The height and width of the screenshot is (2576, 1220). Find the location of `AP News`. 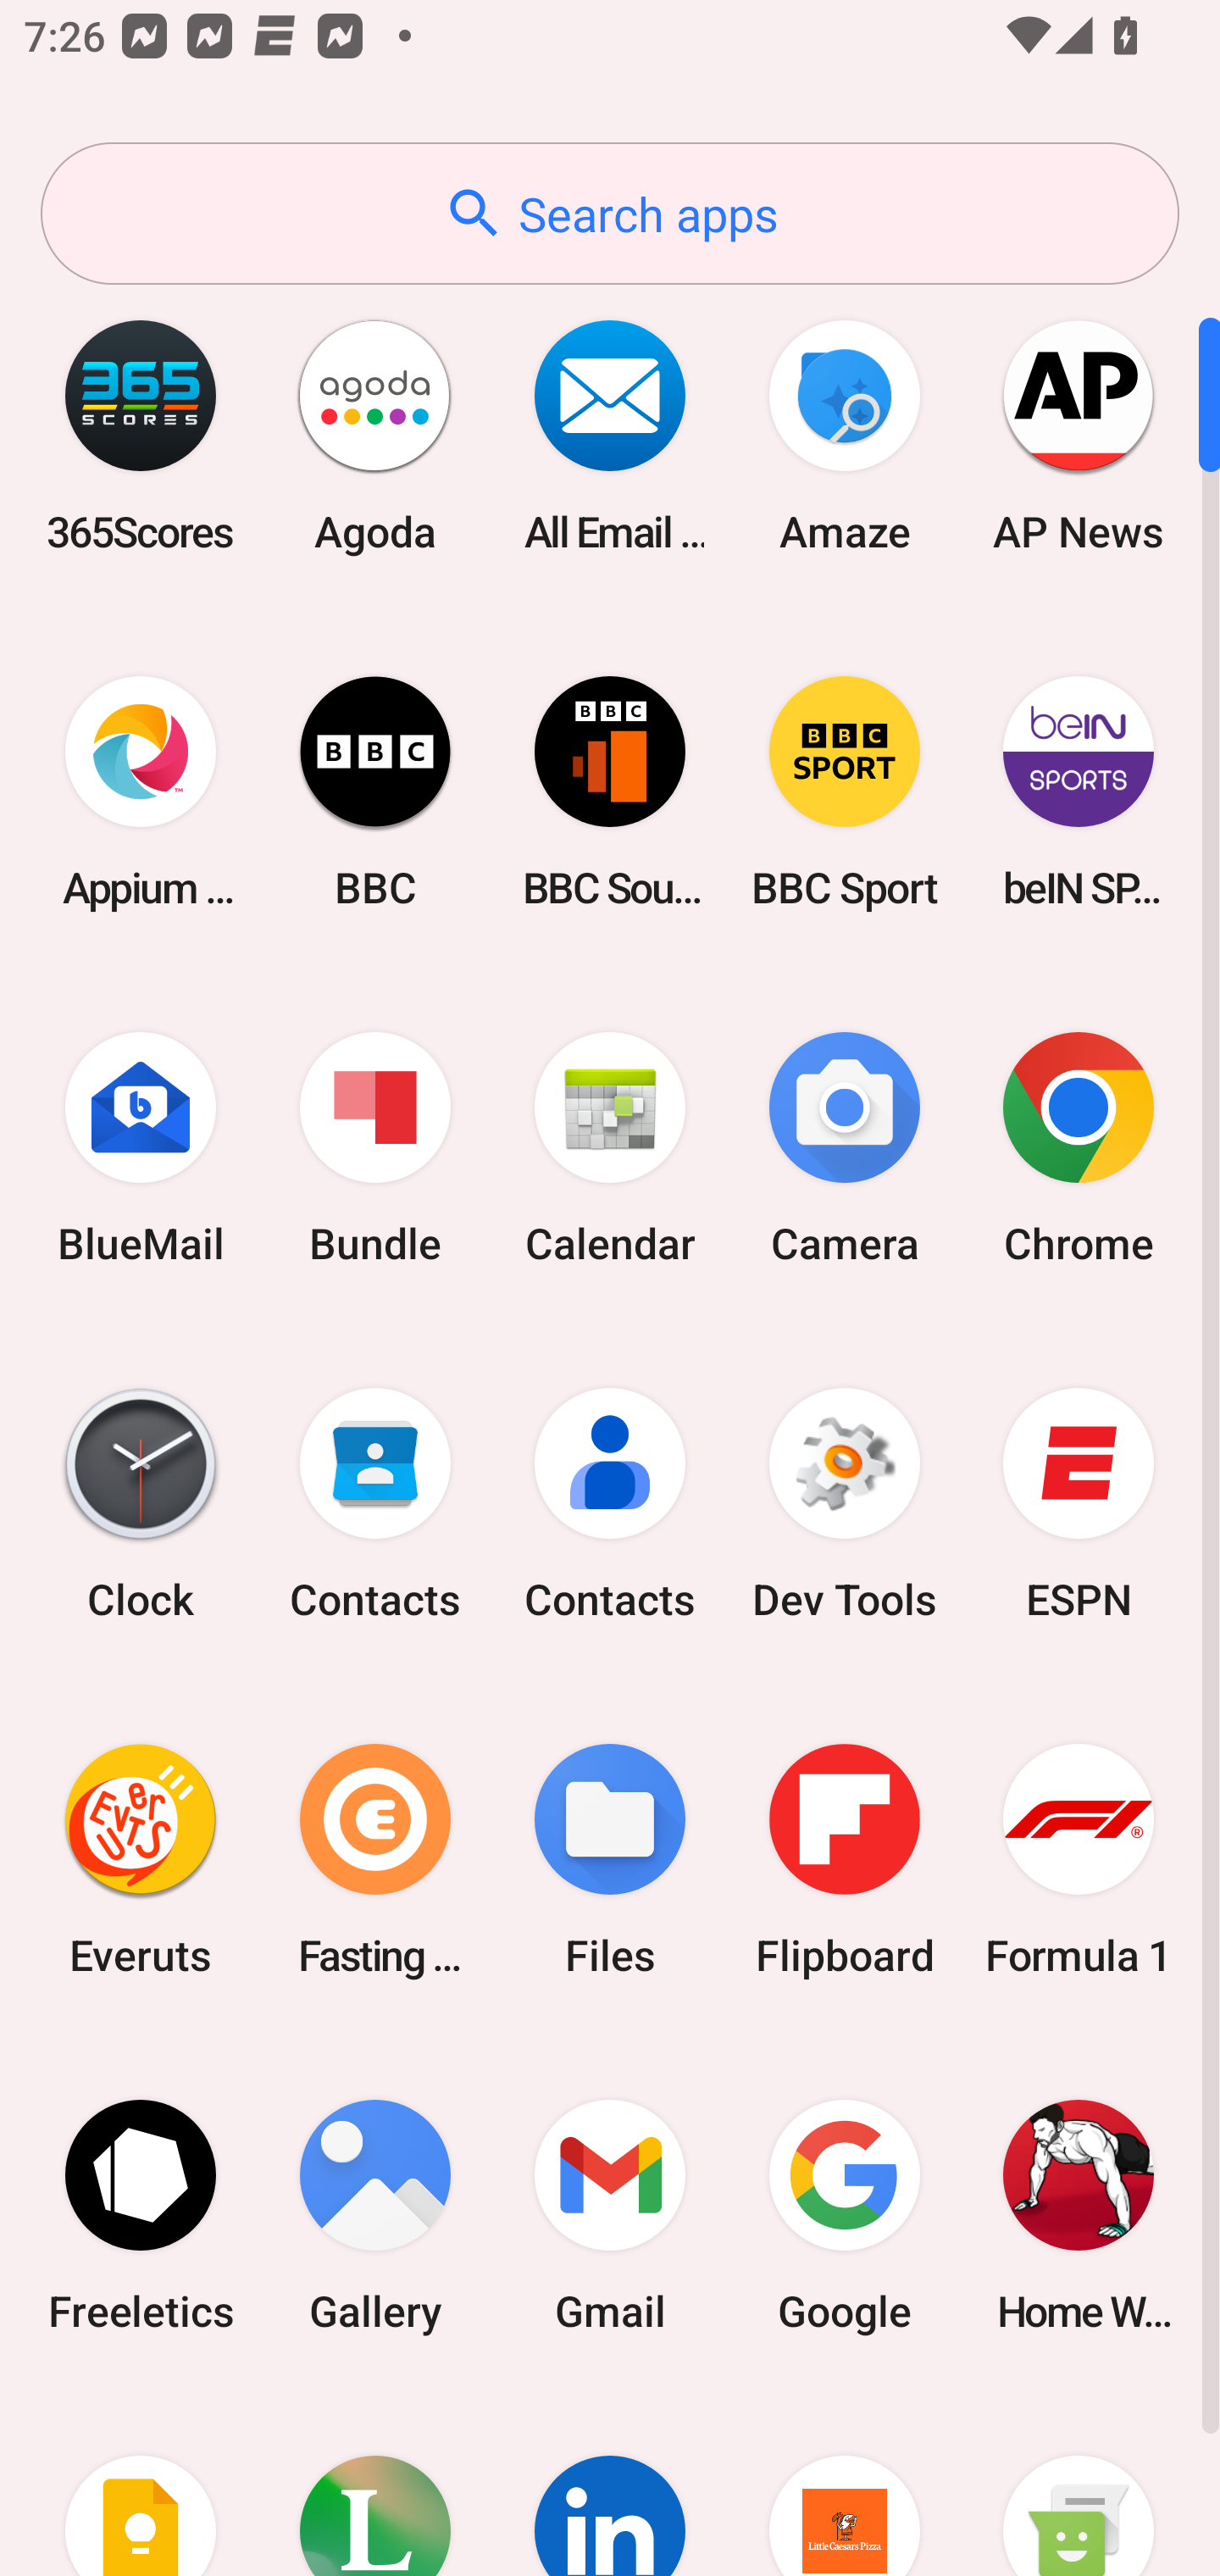

AP News is located at coordinates (1079, 436).